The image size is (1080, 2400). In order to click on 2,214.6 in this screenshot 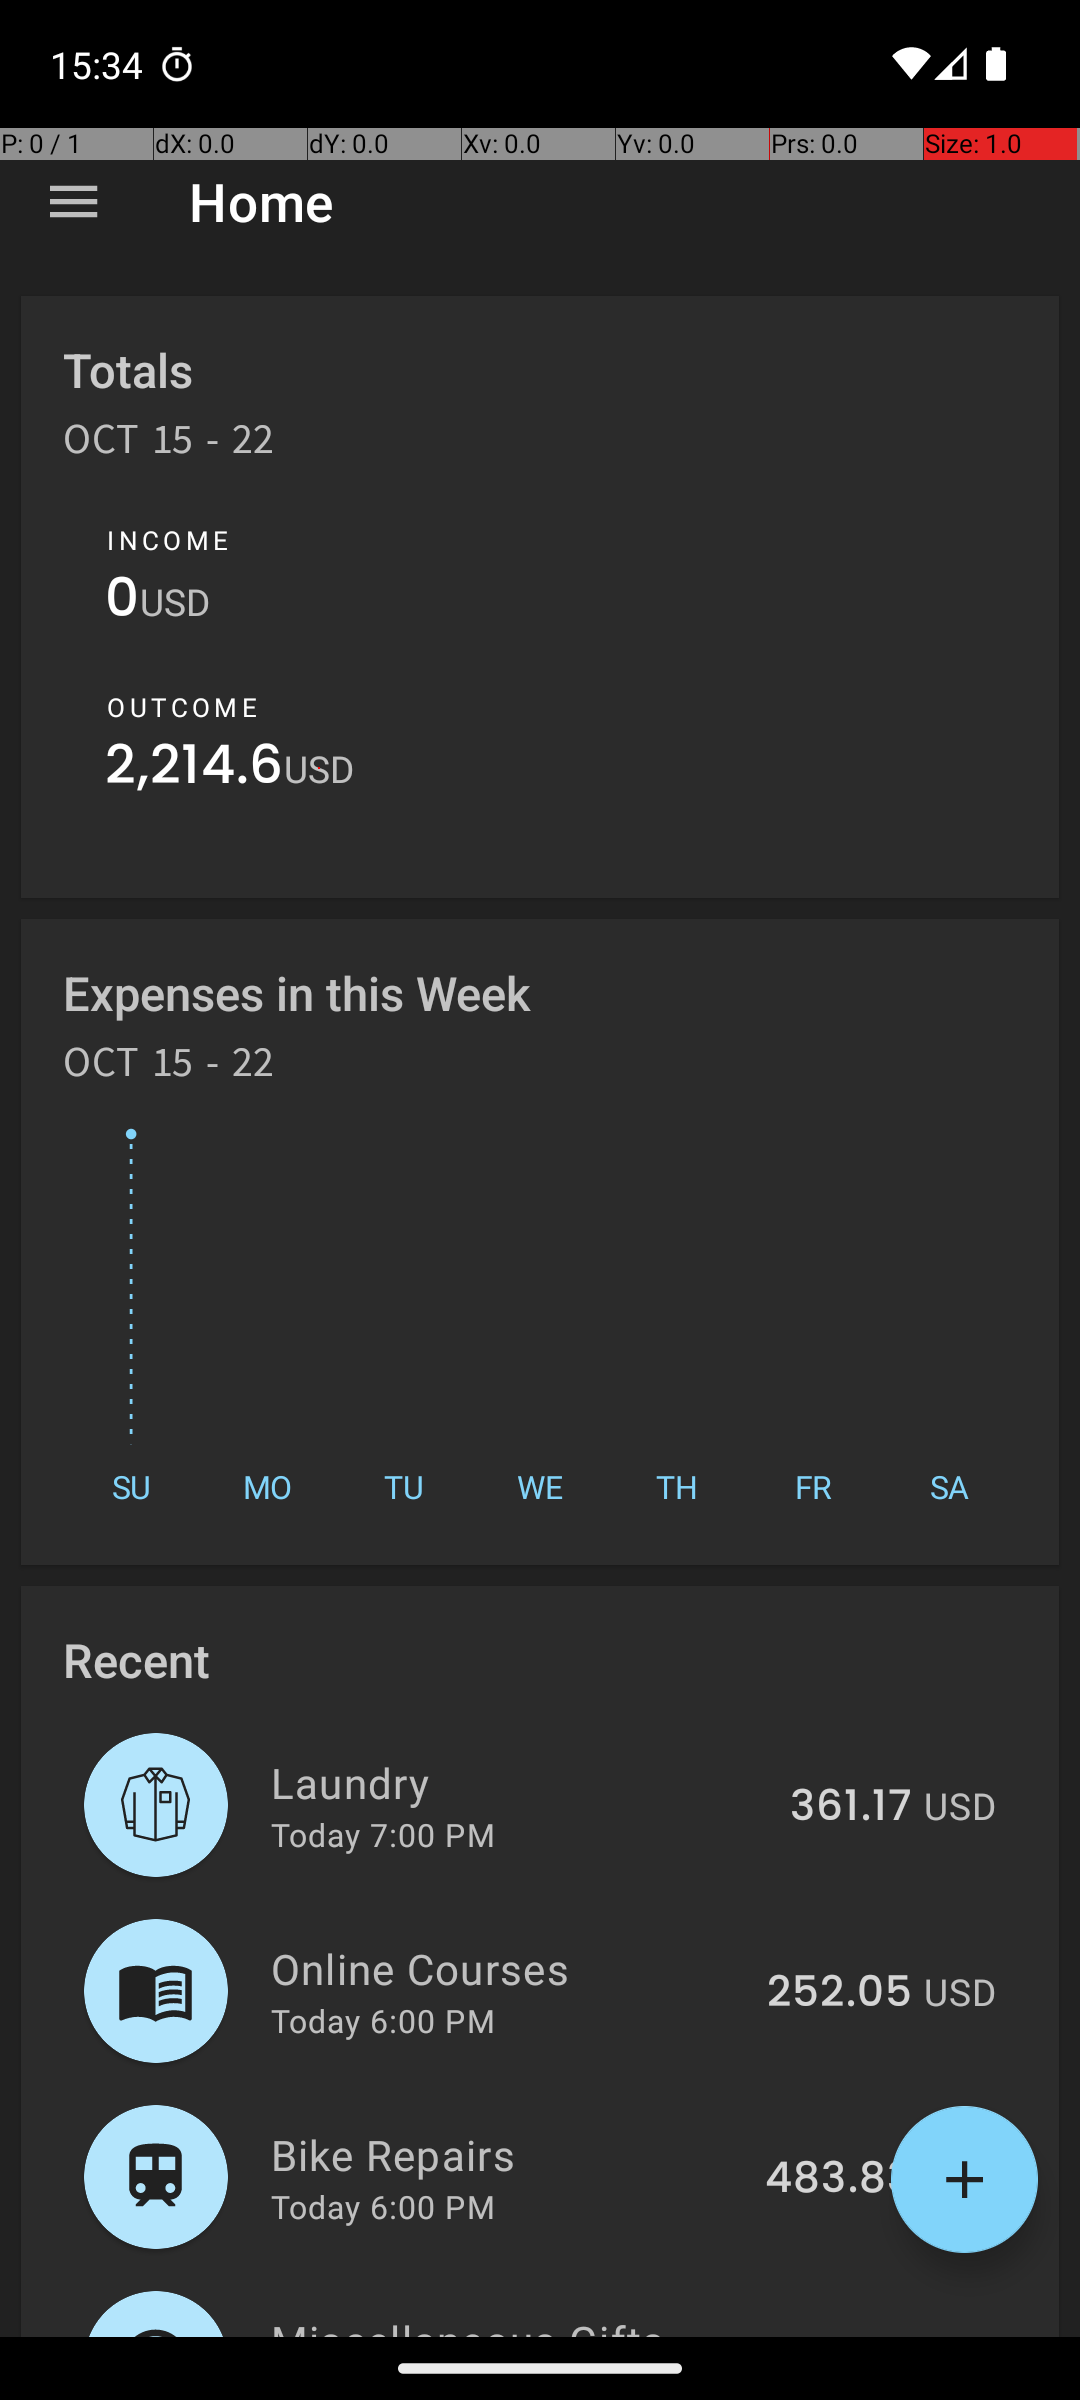, I will do `click(194, 770)`.